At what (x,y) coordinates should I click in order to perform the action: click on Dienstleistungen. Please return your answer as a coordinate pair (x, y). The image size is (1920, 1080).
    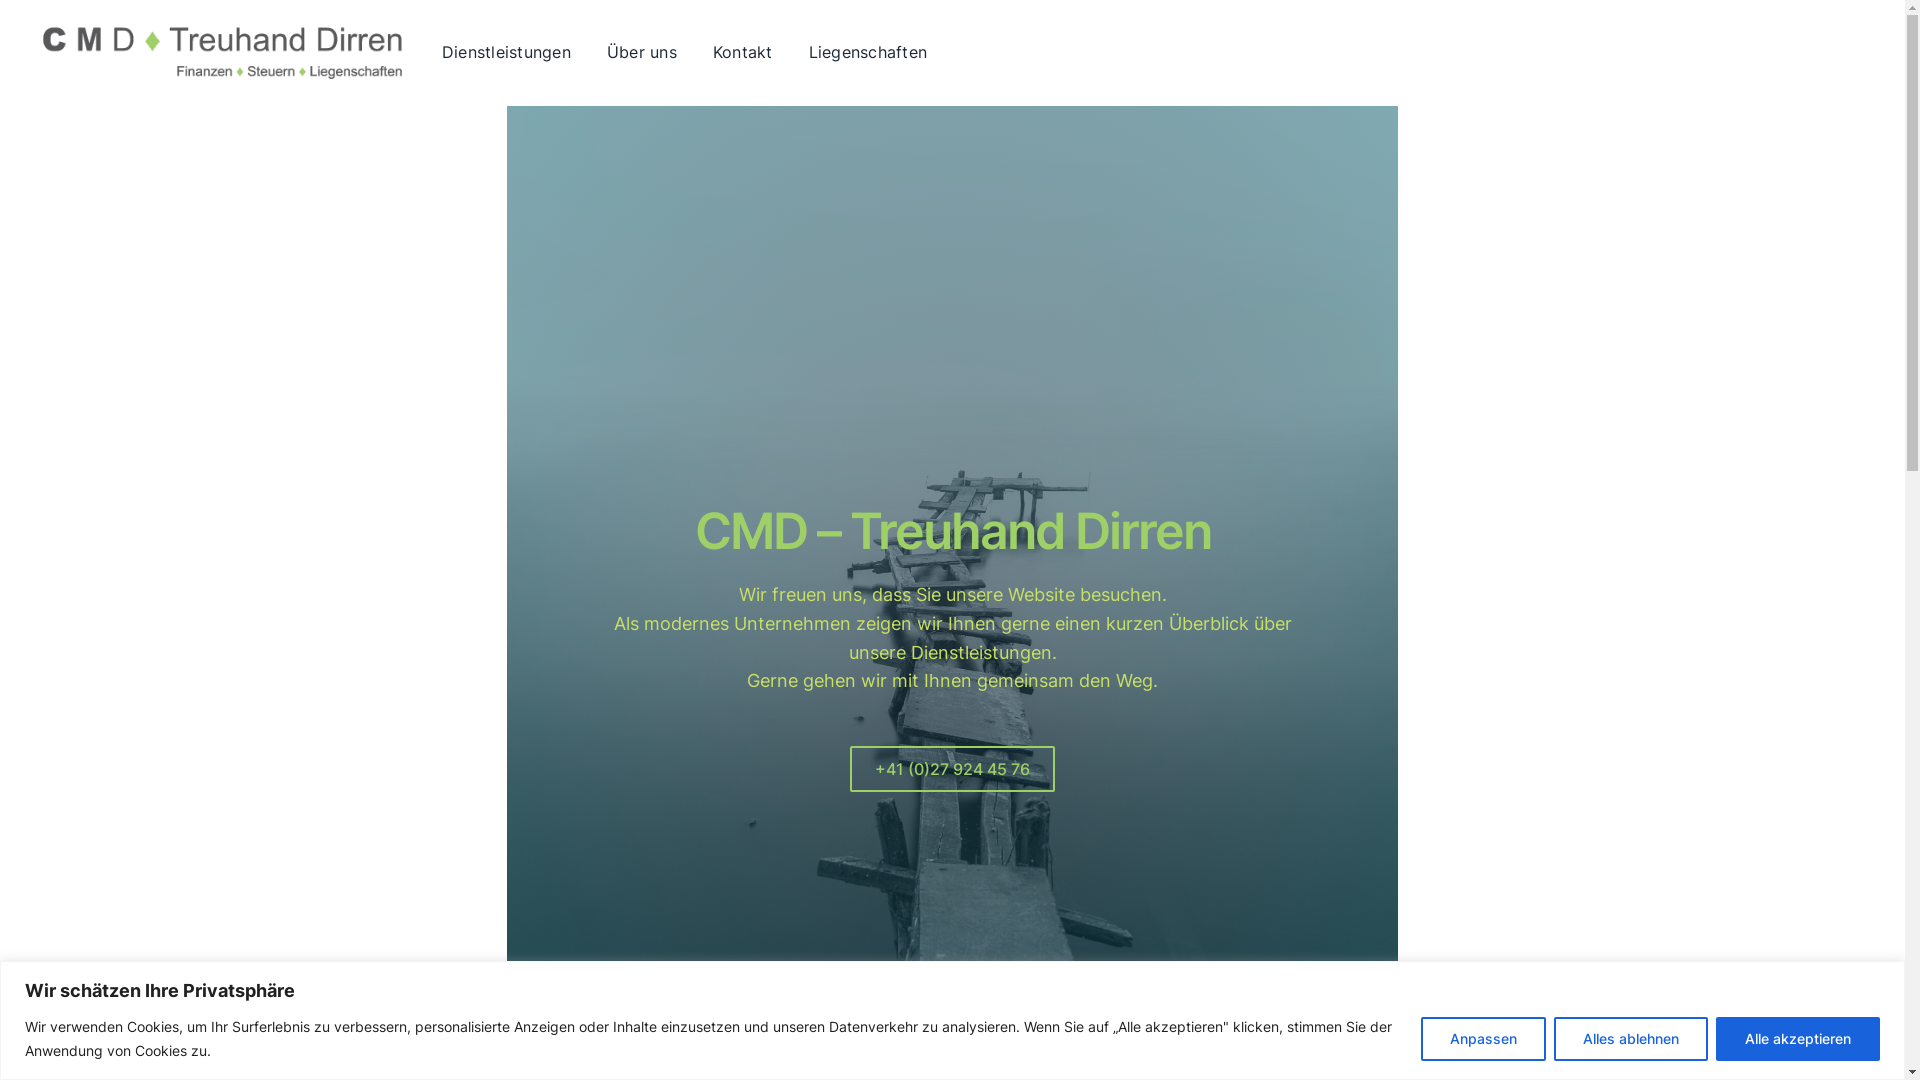
    Looking at the image, I should click on (506, 53).